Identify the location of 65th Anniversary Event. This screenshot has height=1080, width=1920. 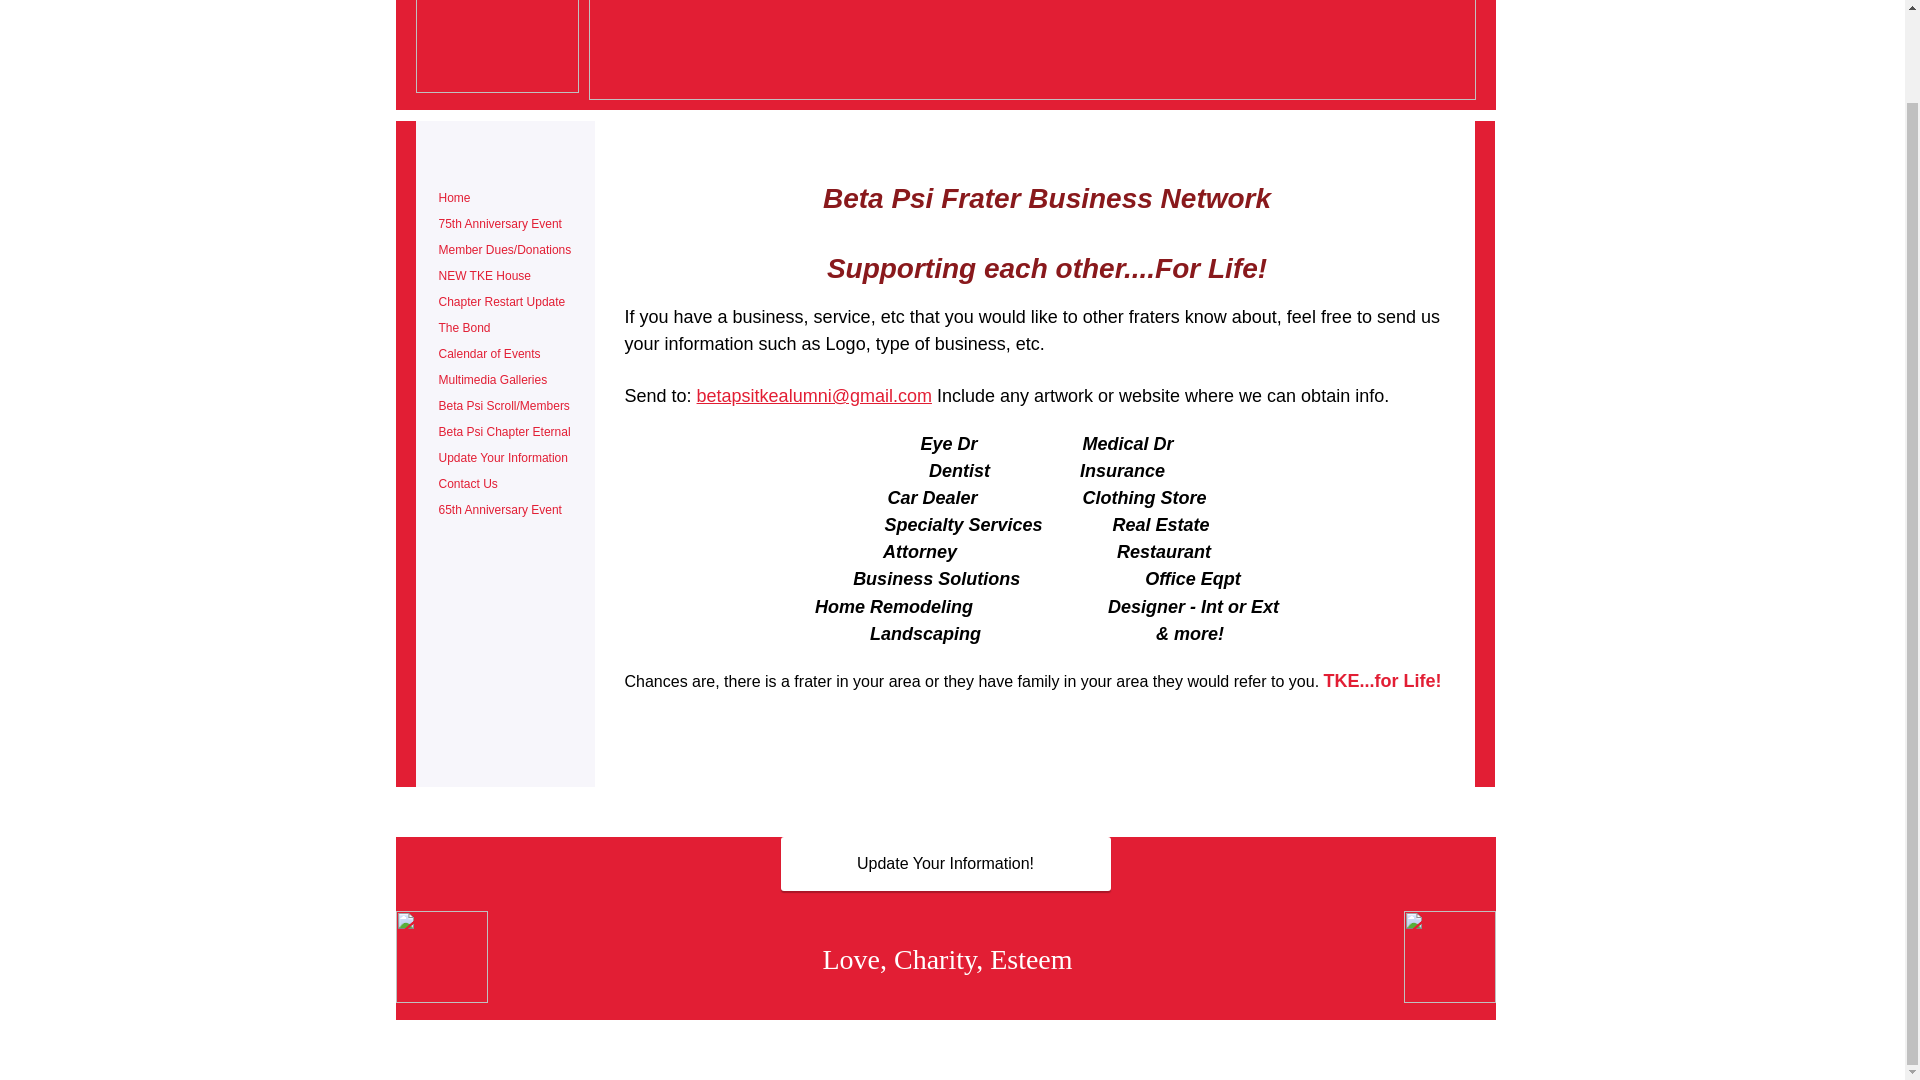
(499, 510).